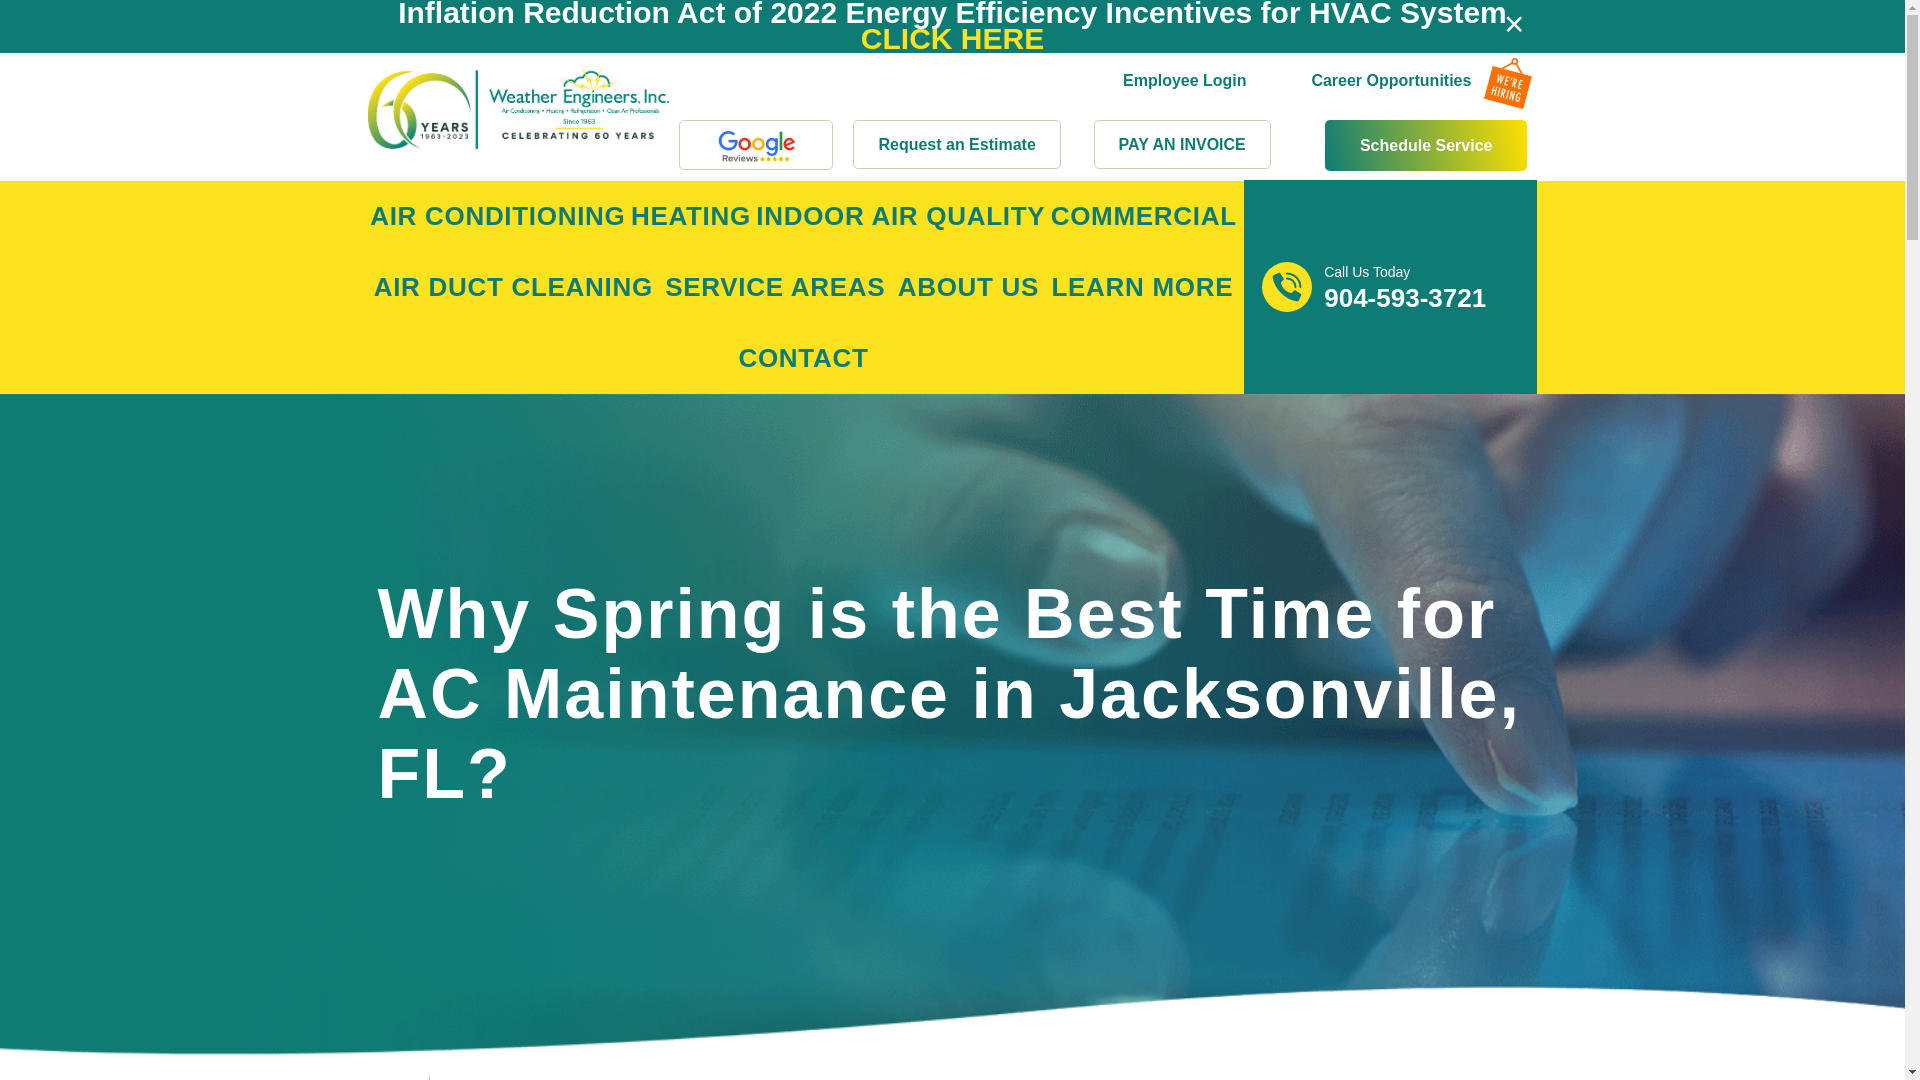  Describe the element at coordinates (1426, 144) in the screenshot. I see `Schedule Service` at that location.